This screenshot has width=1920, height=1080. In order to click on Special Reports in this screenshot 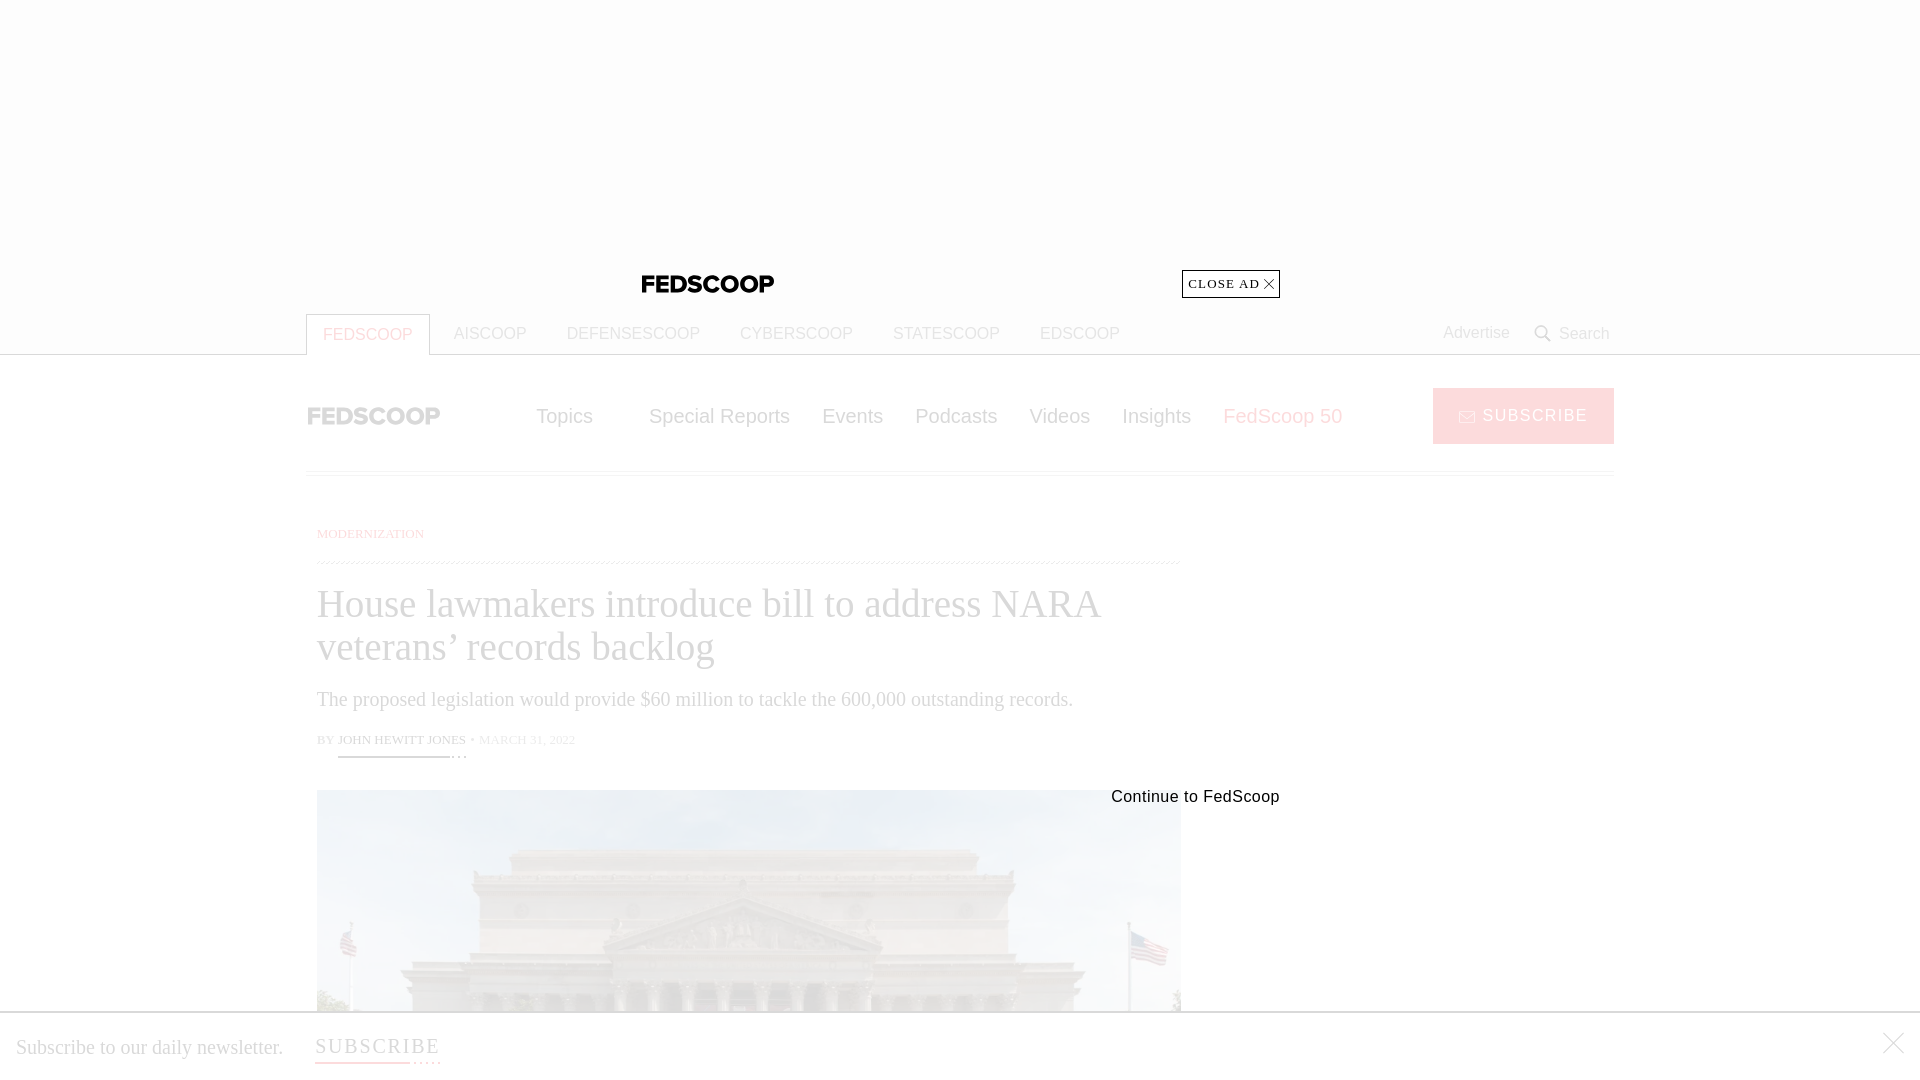, I will do `click(720, 415)`.